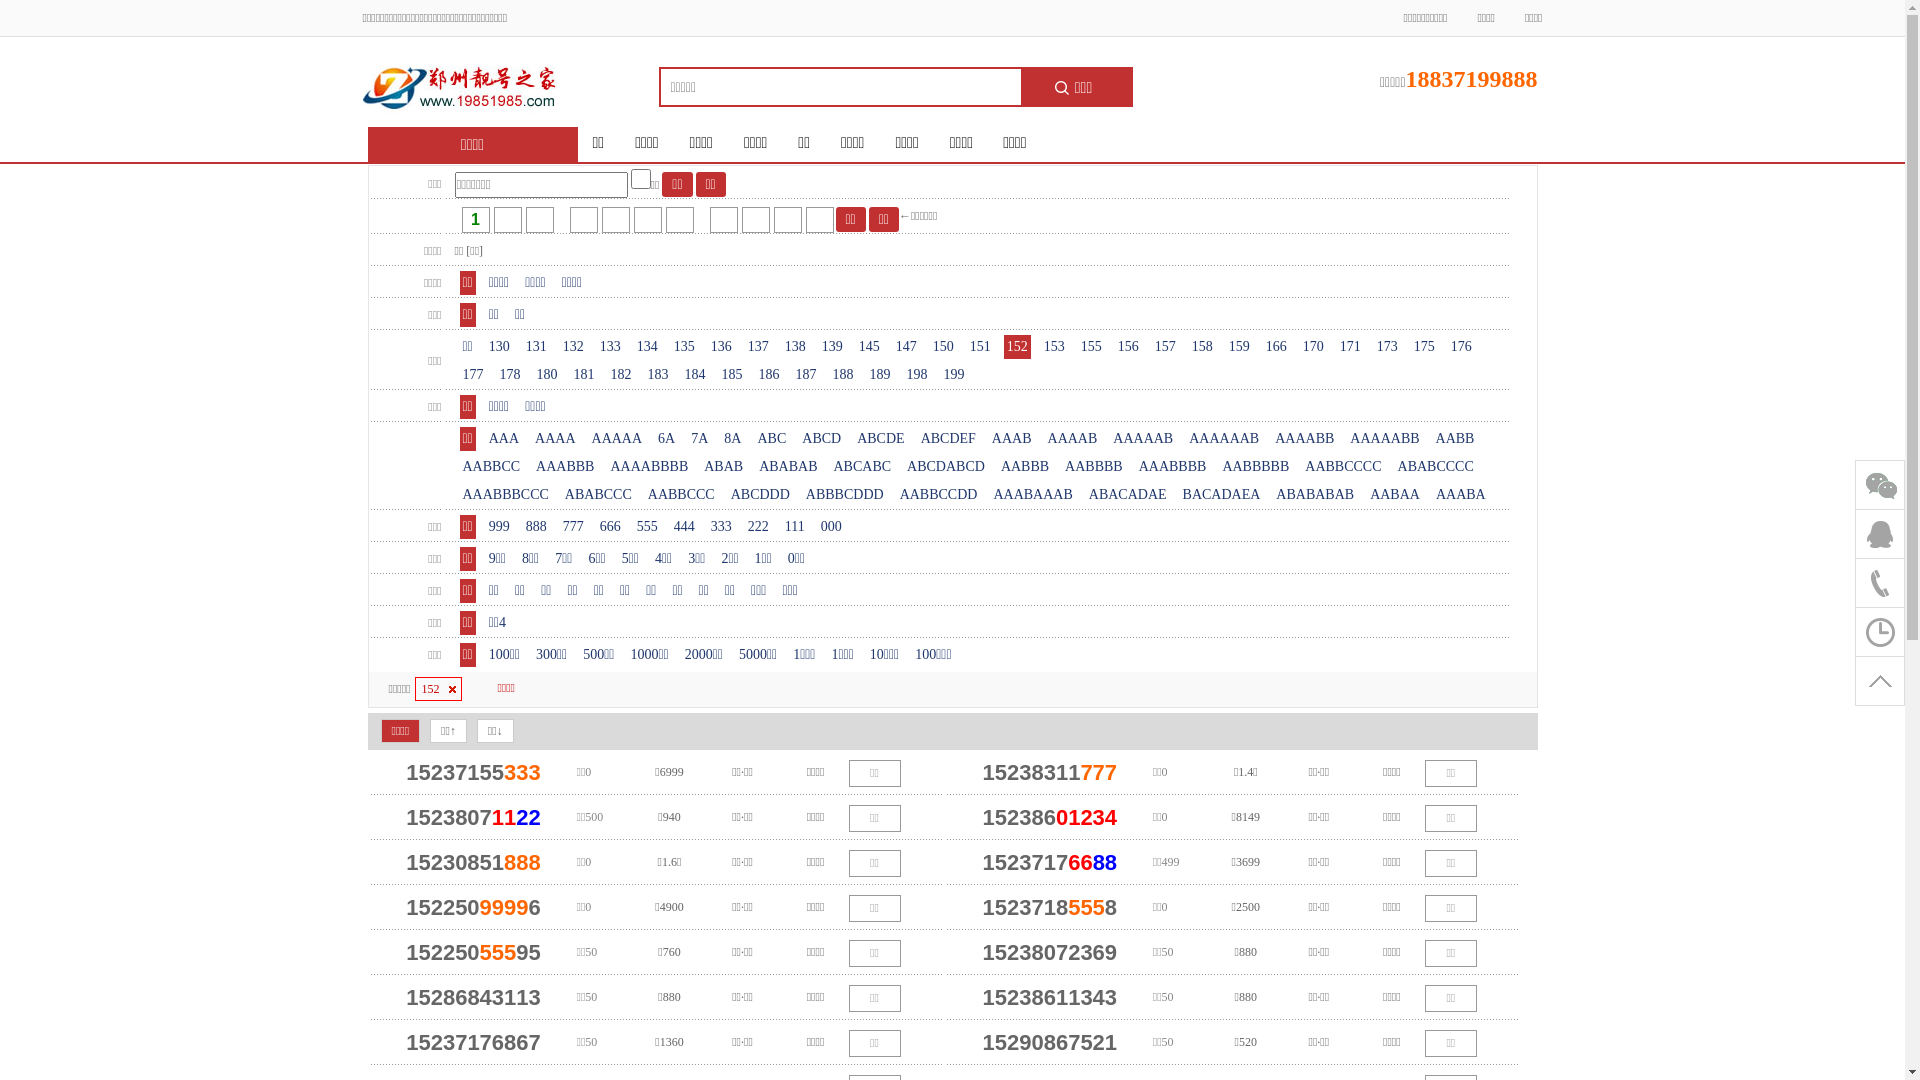  What do you see at coordinates (1461, 495) in the screenshot?
I see `AAABA` at bounding box center [1461, 495].